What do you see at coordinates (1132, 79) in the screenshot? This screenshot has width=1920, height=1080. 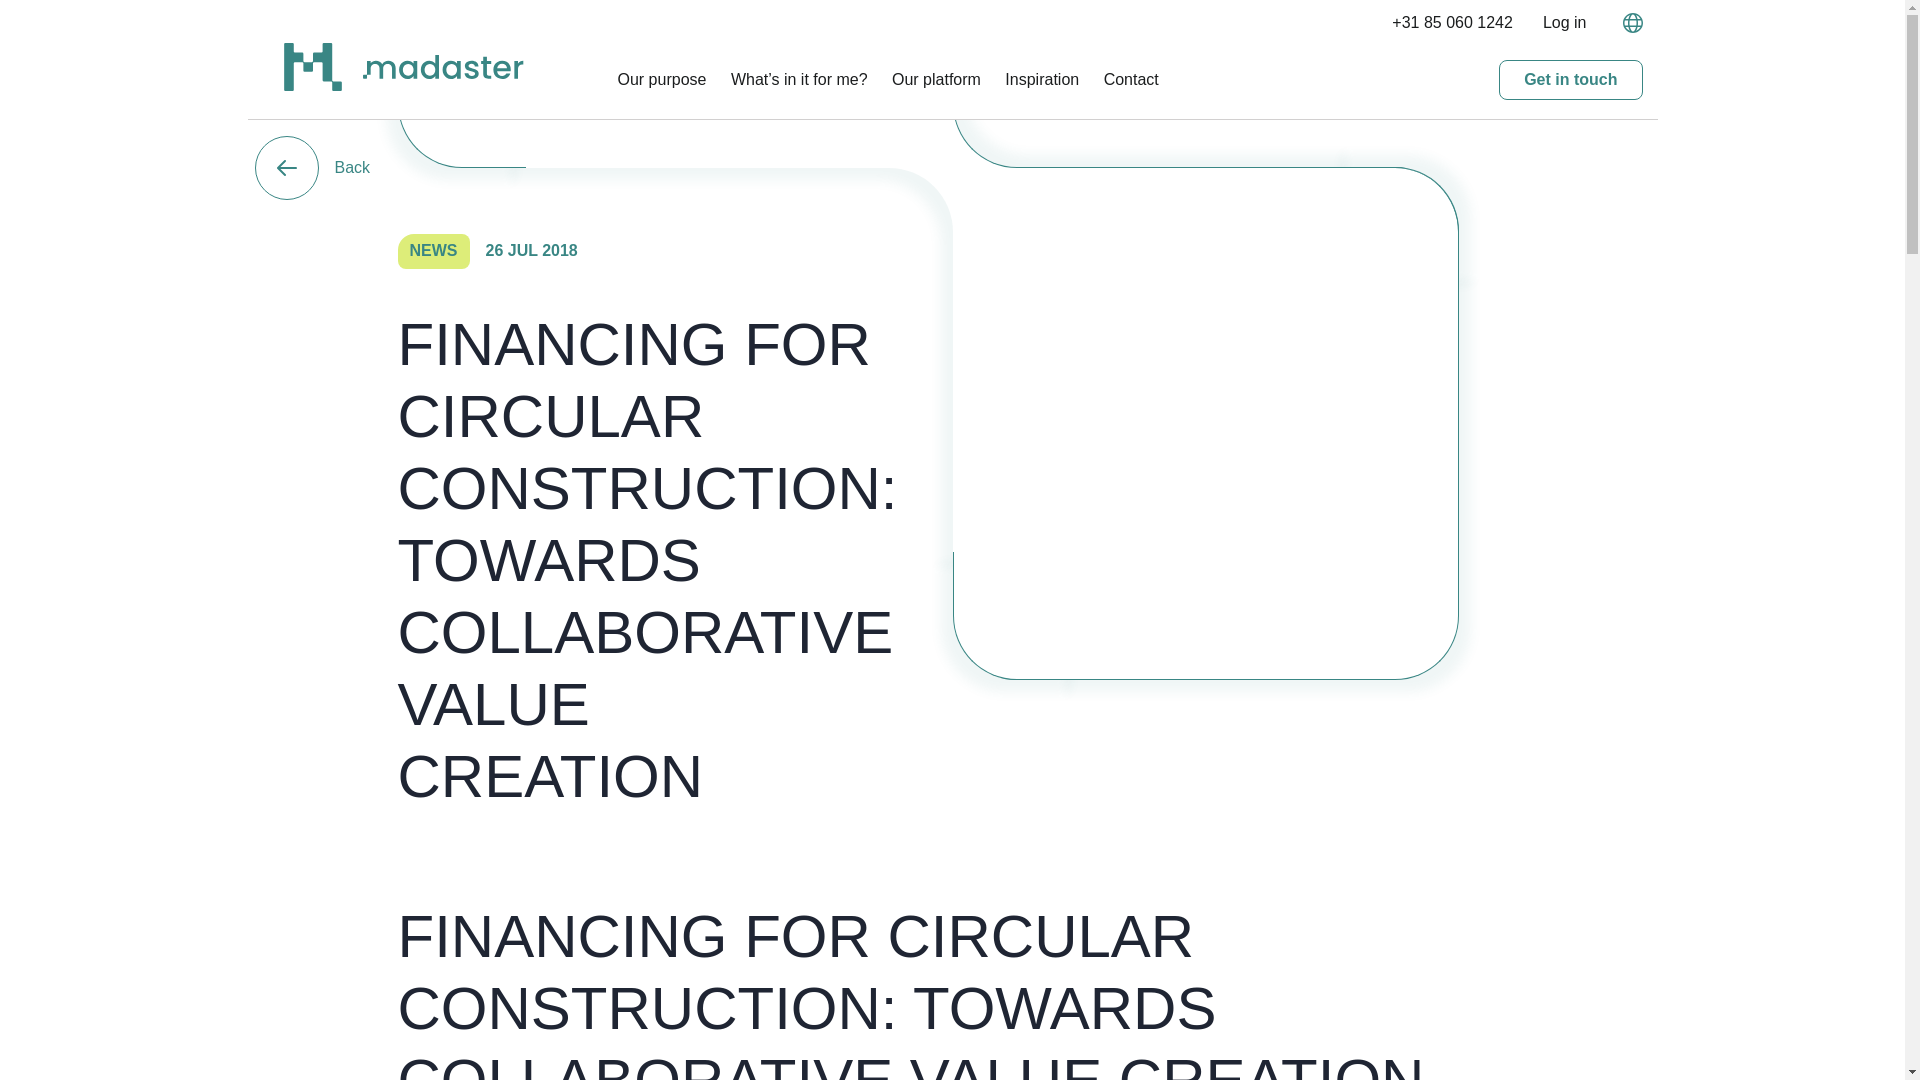 I see `Contact` at bounding box center [1132, 79].